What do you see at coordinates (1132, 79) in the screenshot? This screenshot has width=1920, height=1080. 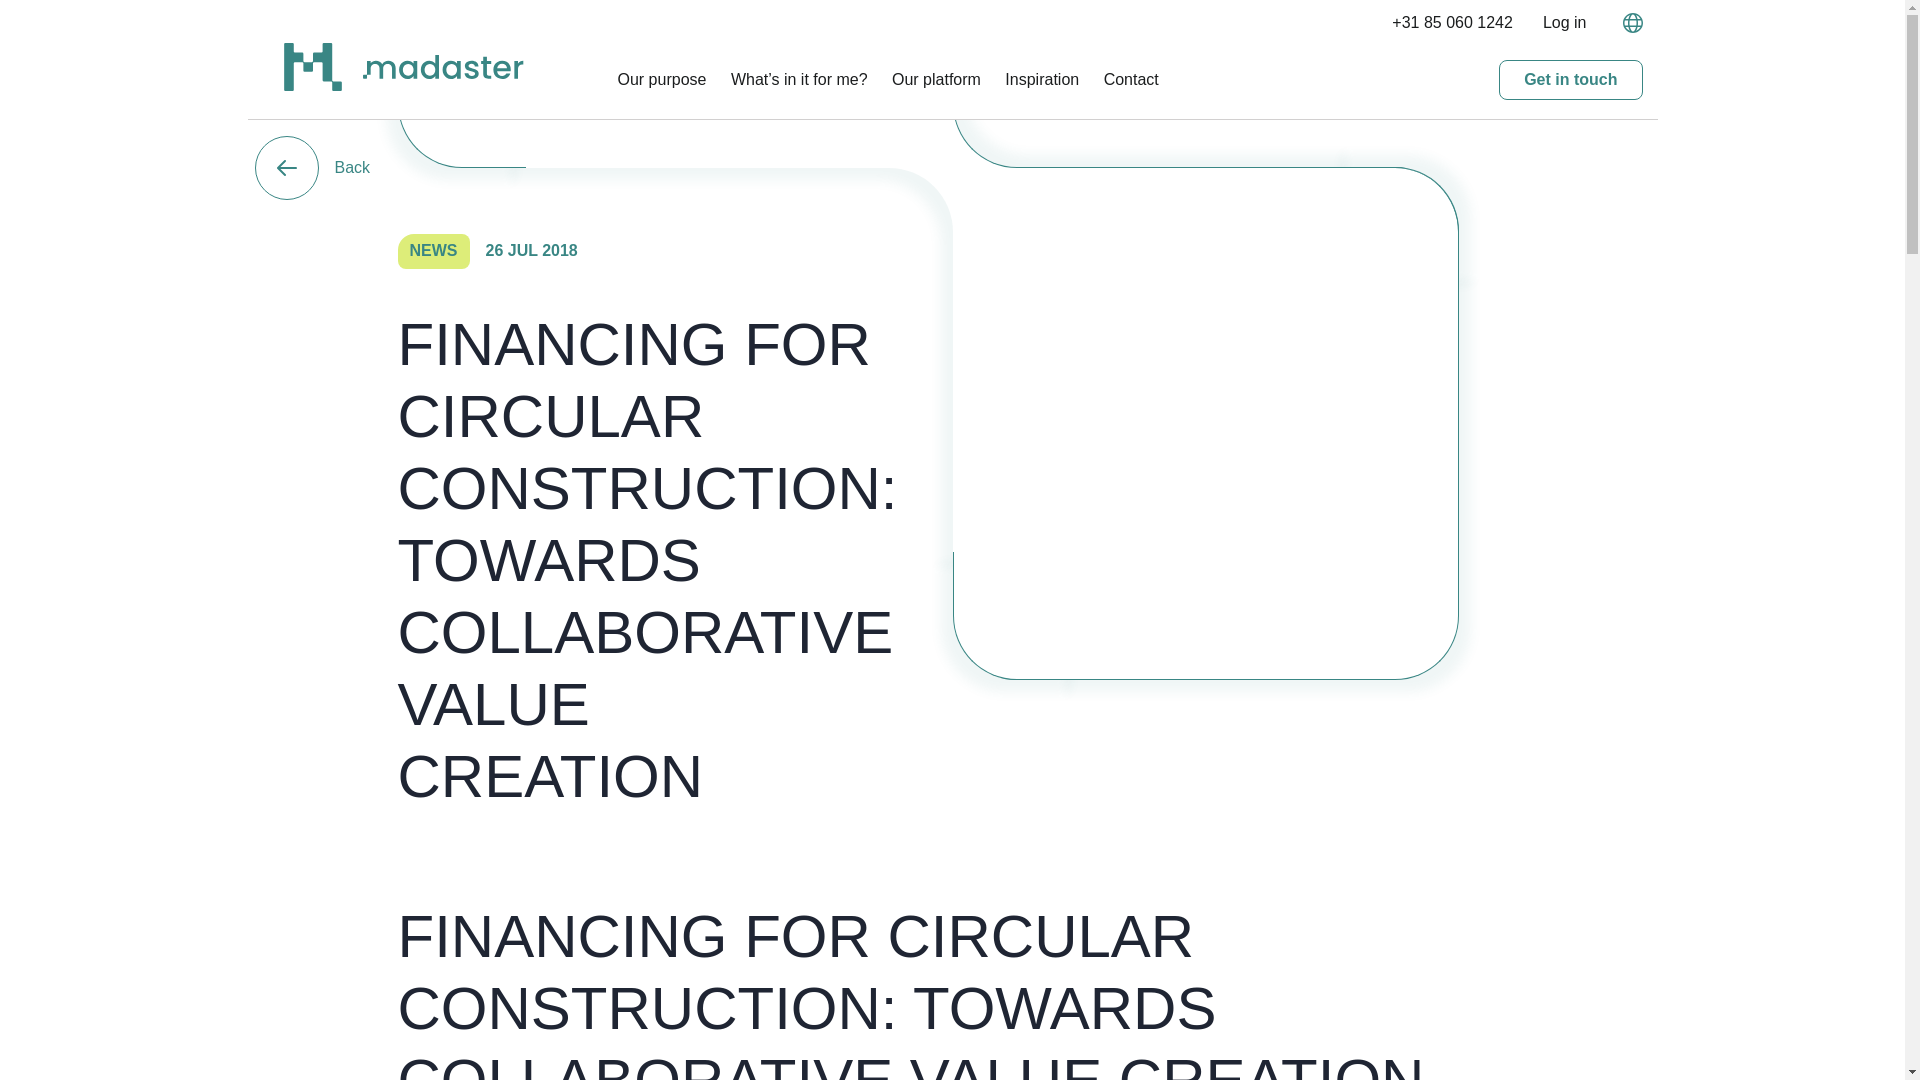 I see `Contact` at bounding box center [1132, 79].